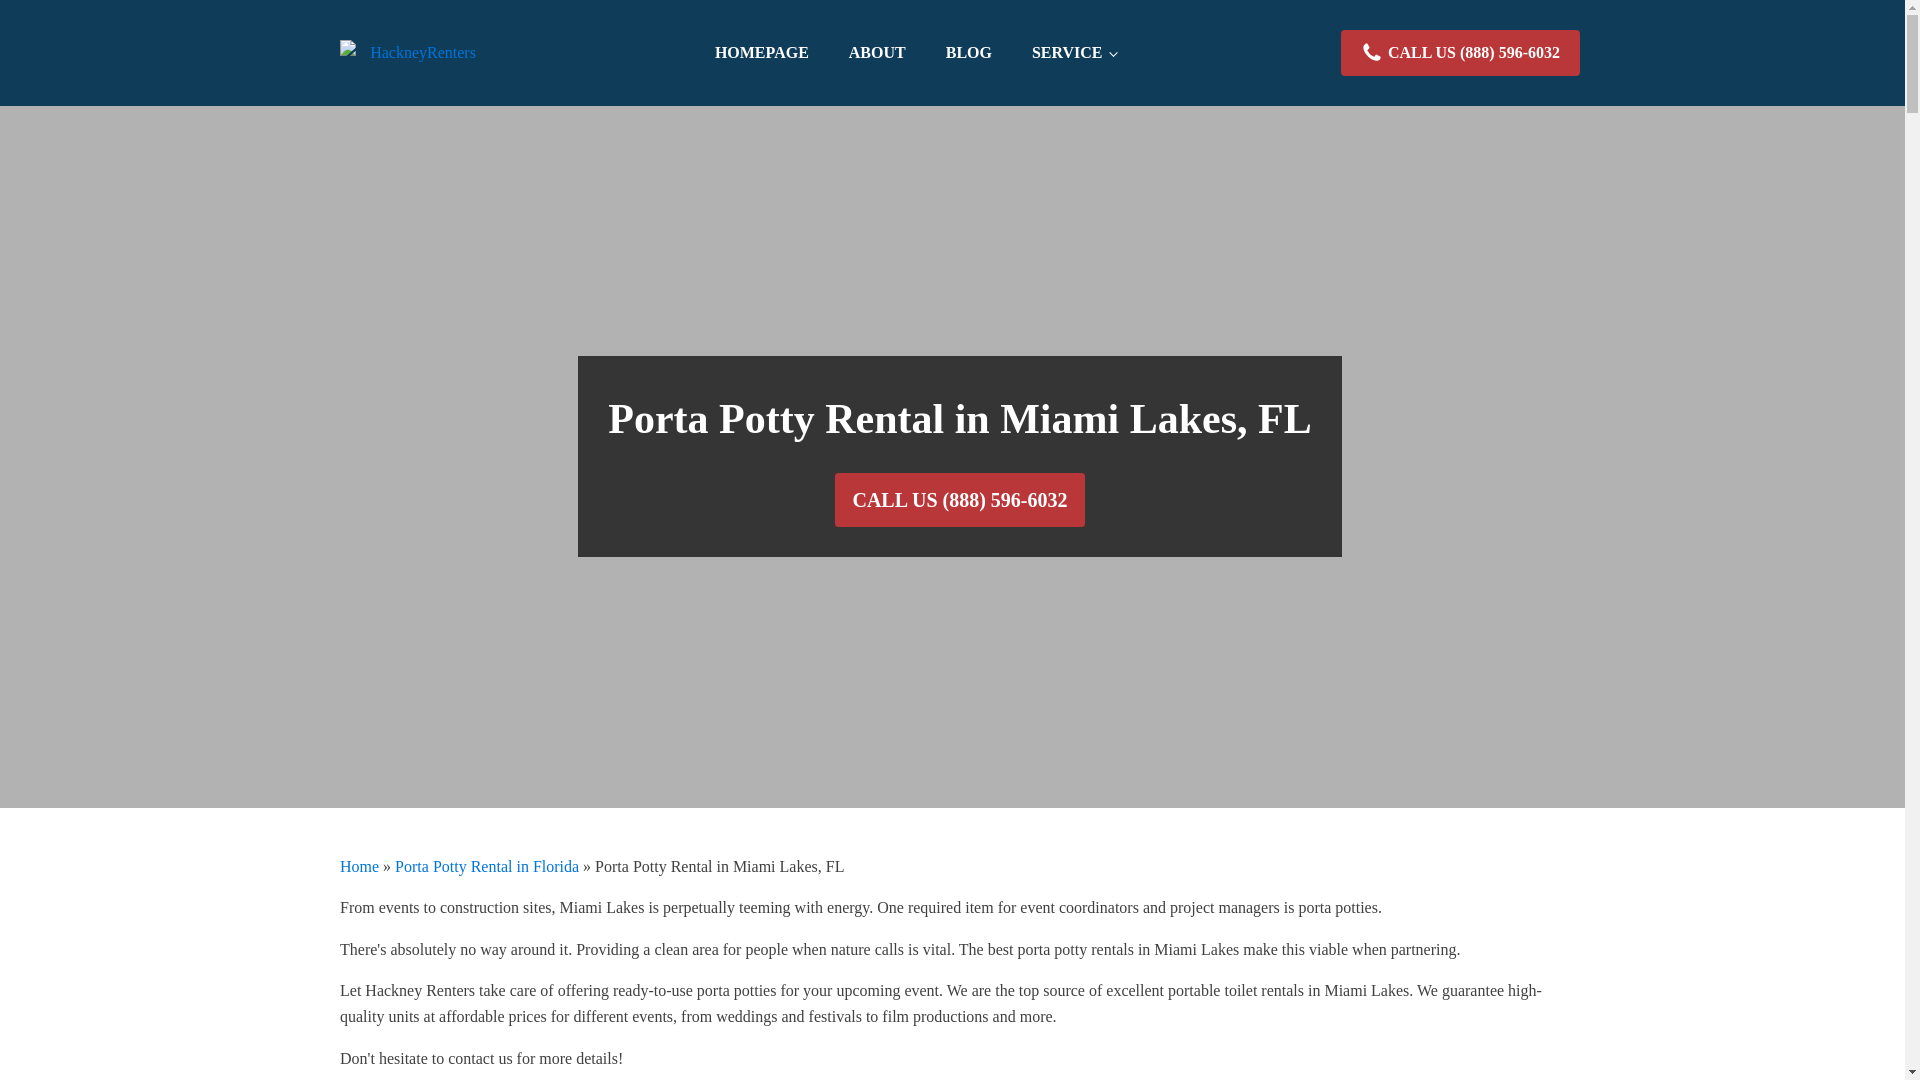 The image size is (1920, 1080). I want to click on ABOUT, so click(877, 53).